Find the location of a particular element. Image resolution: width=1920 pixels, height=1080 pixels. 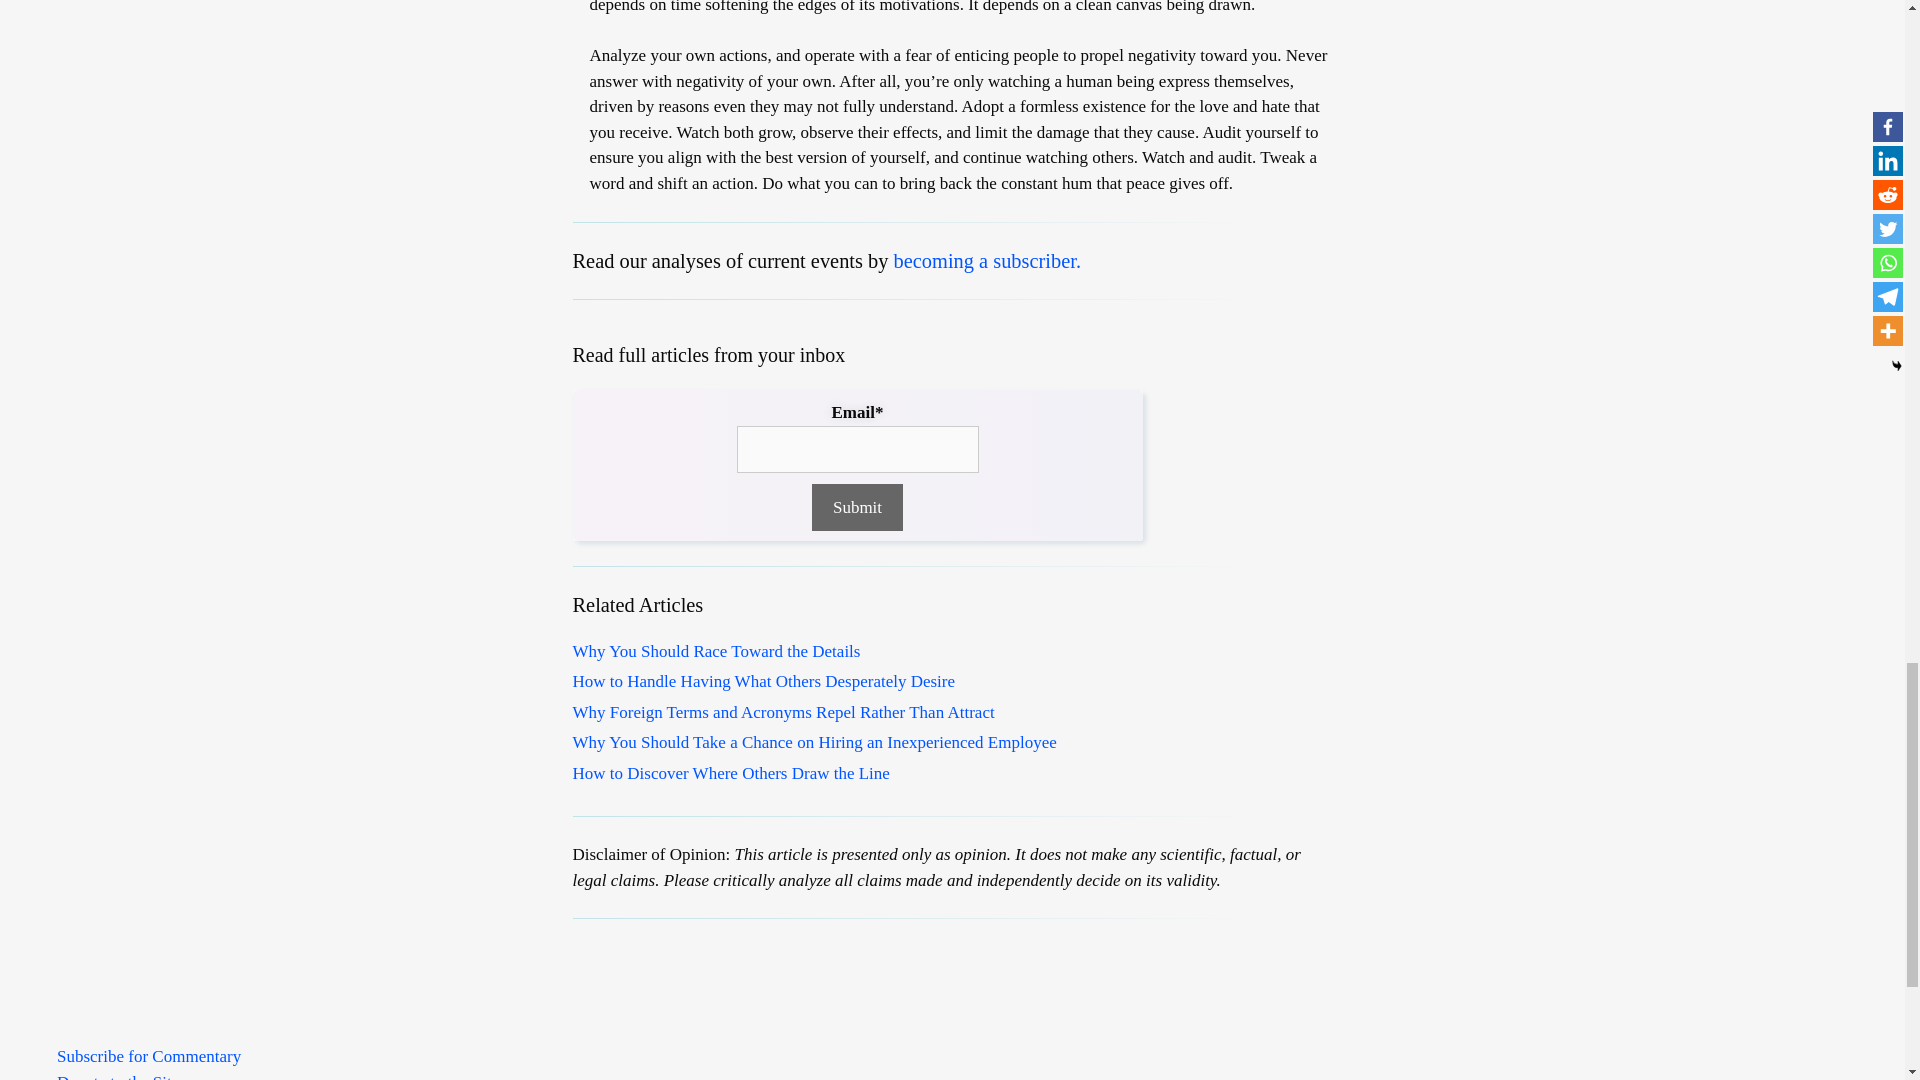

Submit is located at coordinates (857, 508).